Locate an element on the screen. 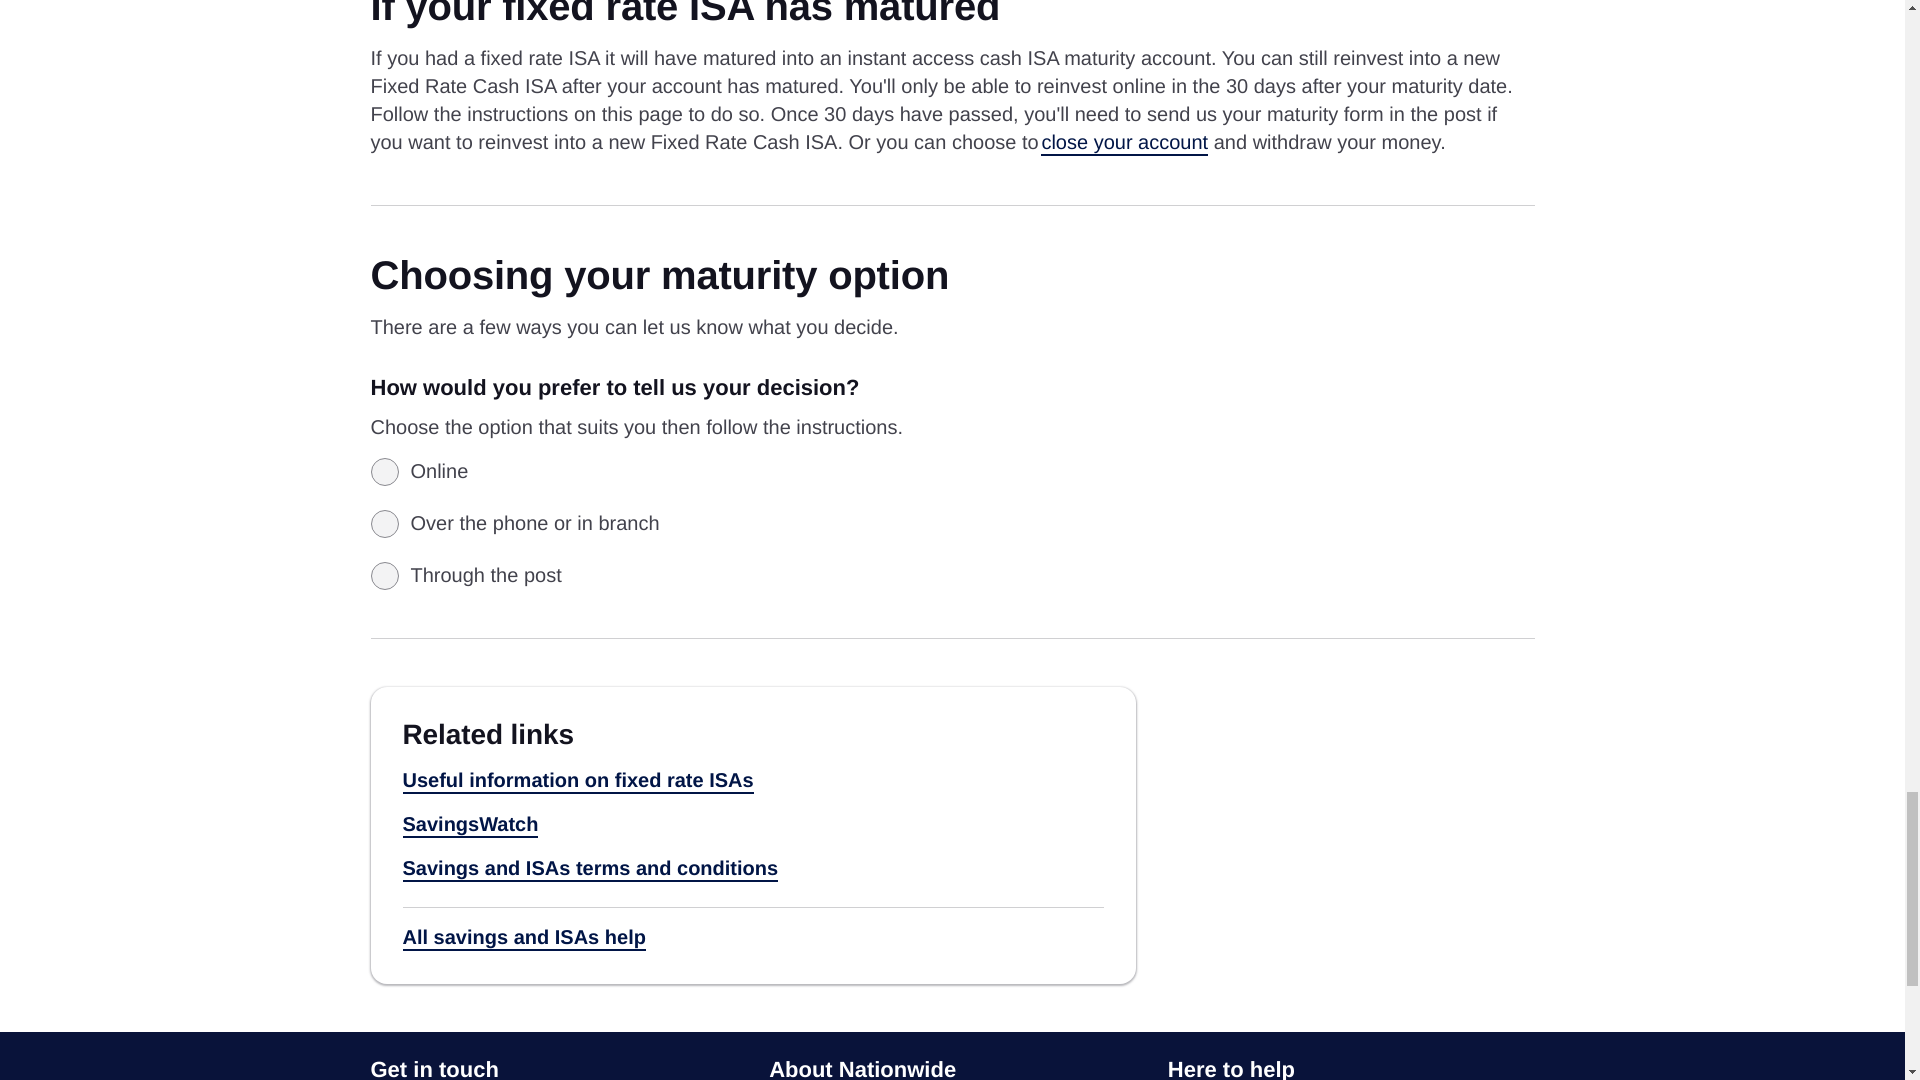 This screenshot has height=1080, width=1920. All savings and ISAs help is located at coordinates (523, 938).